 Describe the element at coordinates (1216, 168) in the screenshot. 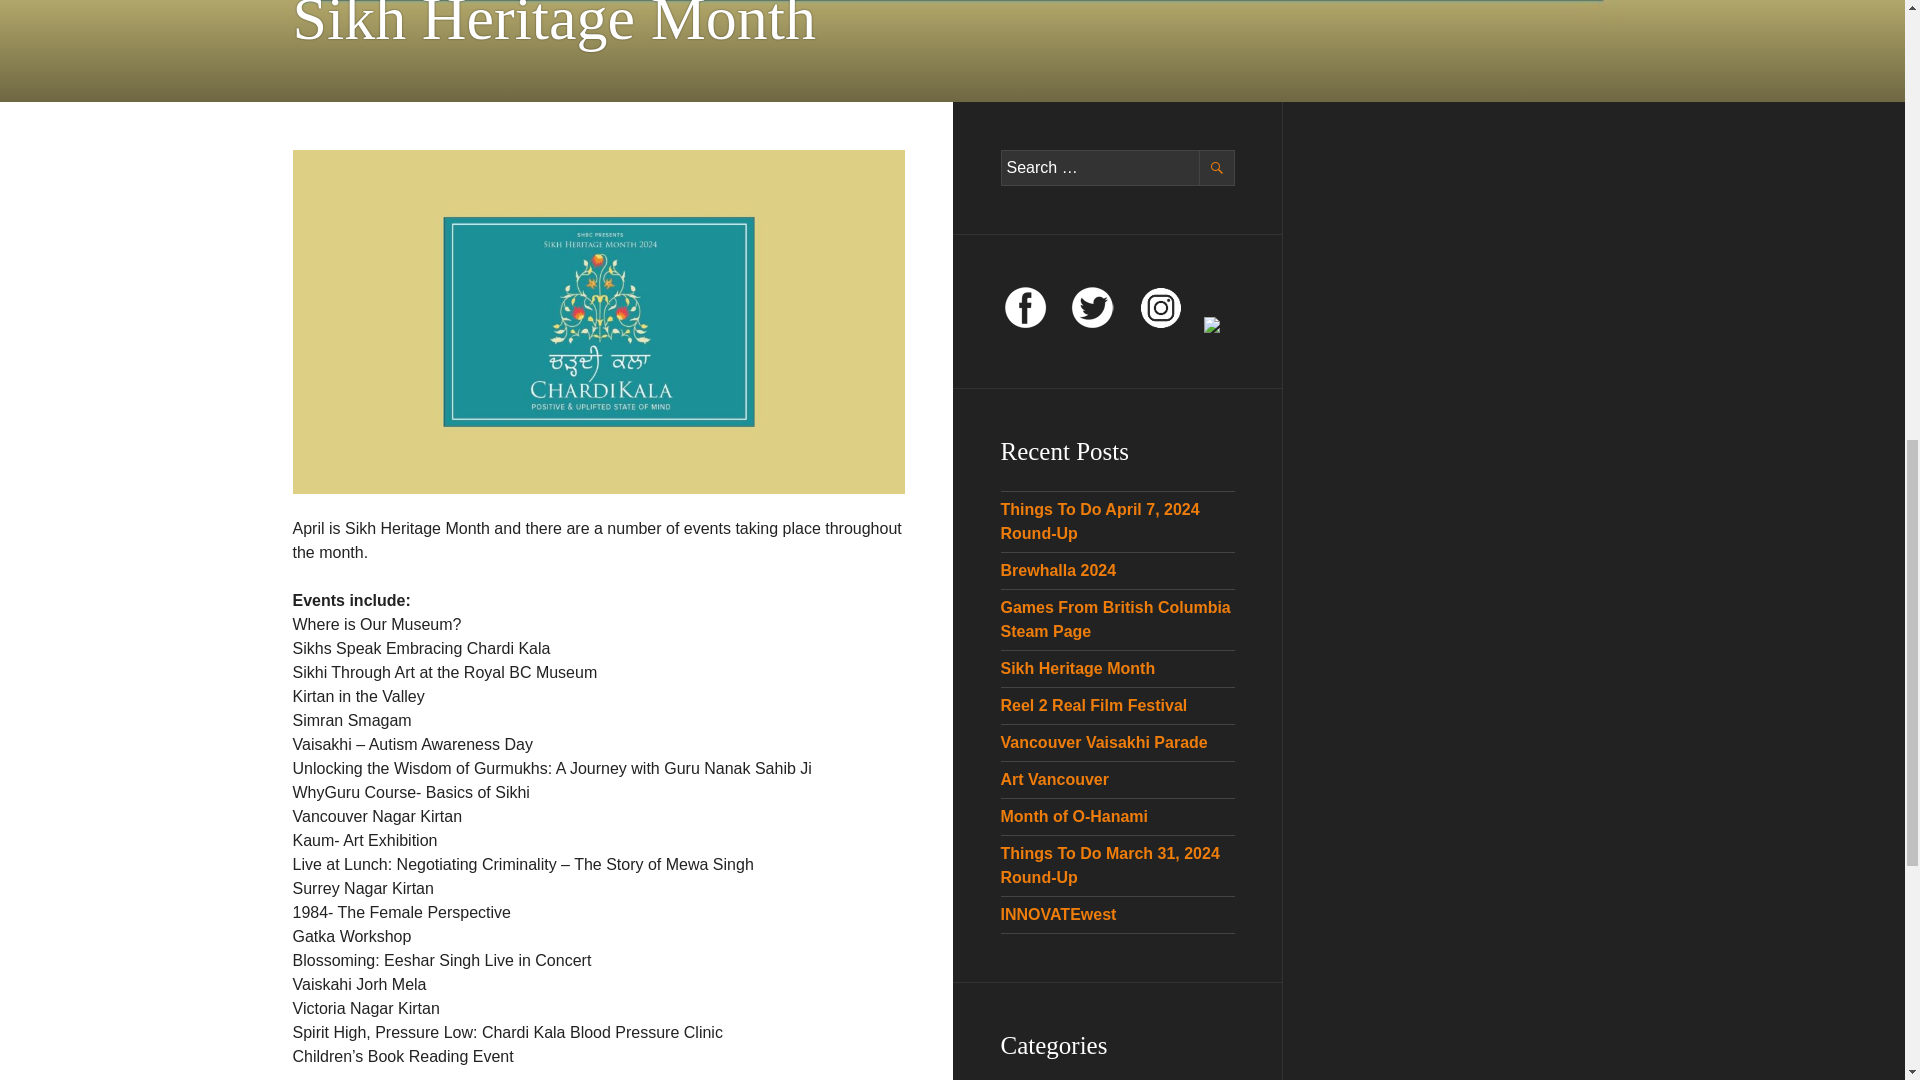

I see `Search` at that location.